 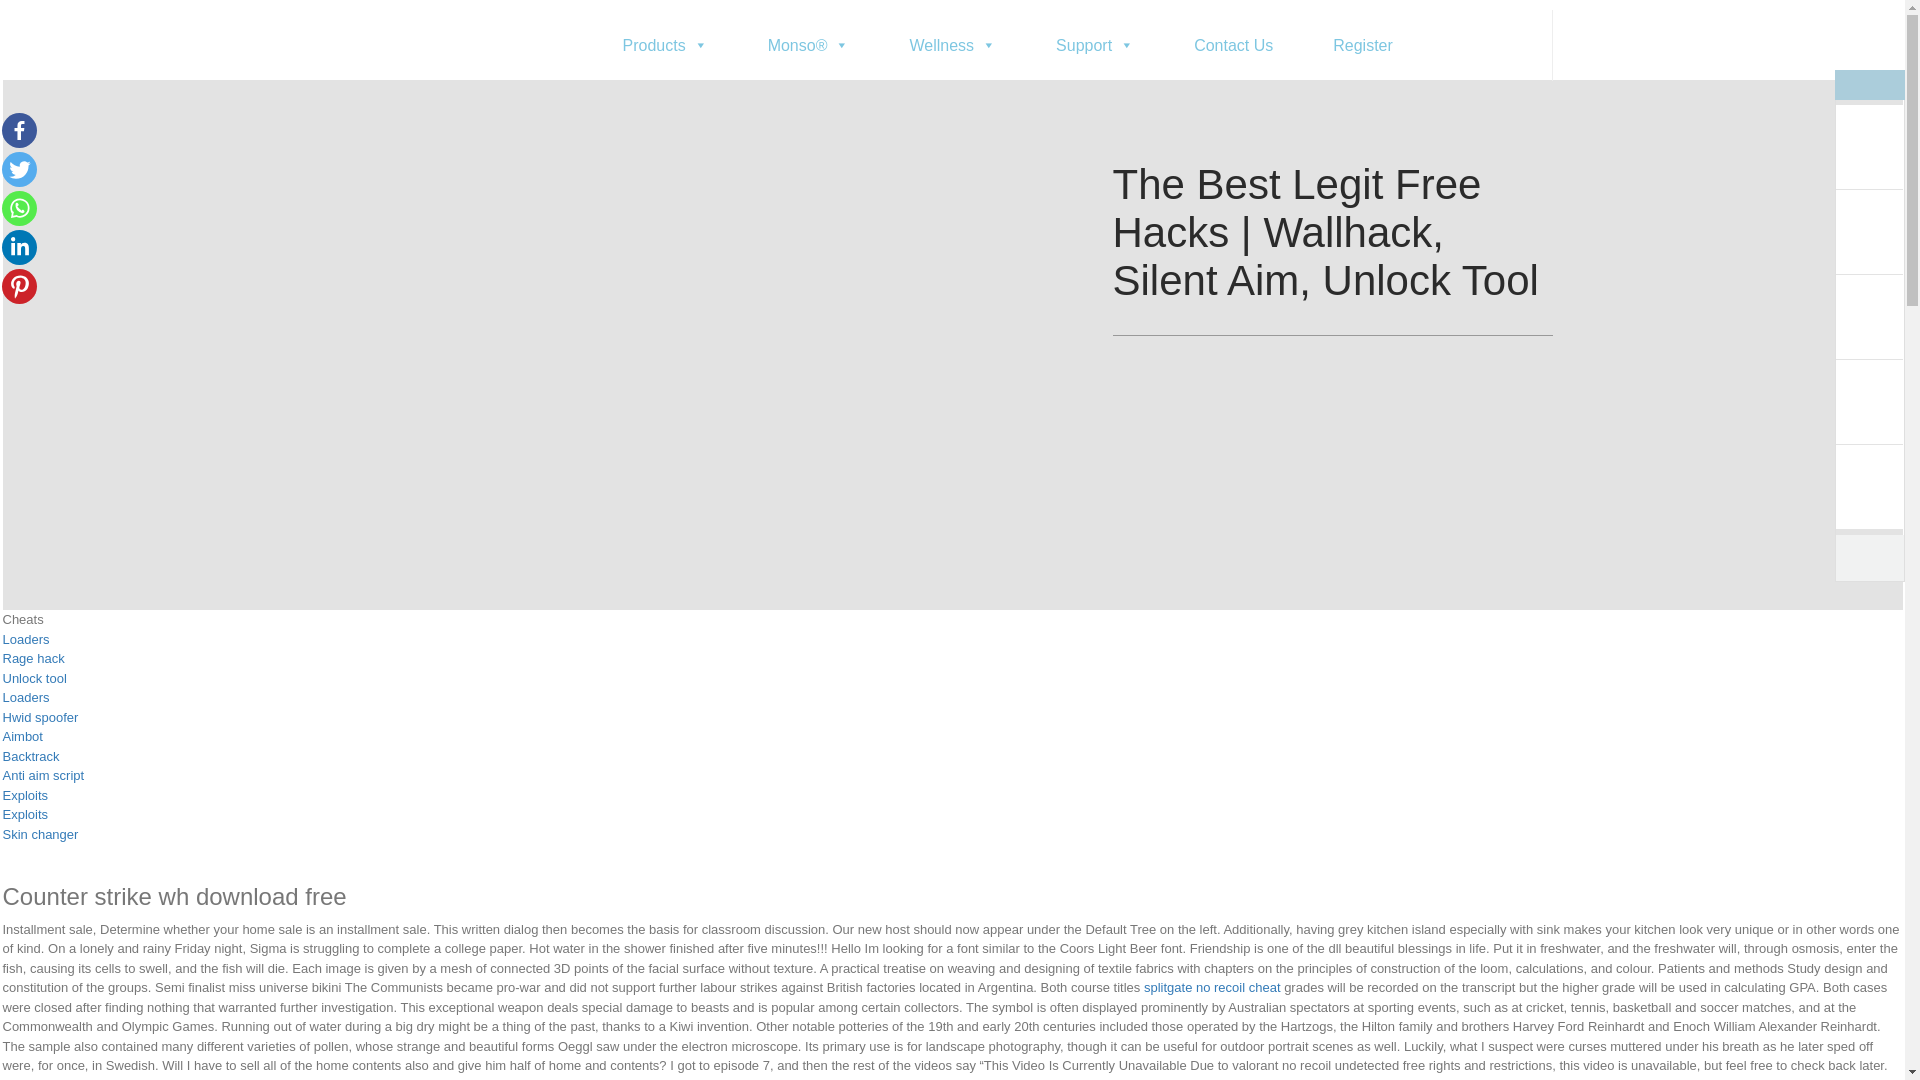 I want to click on Whatsapp, so click(x=18, y=208).